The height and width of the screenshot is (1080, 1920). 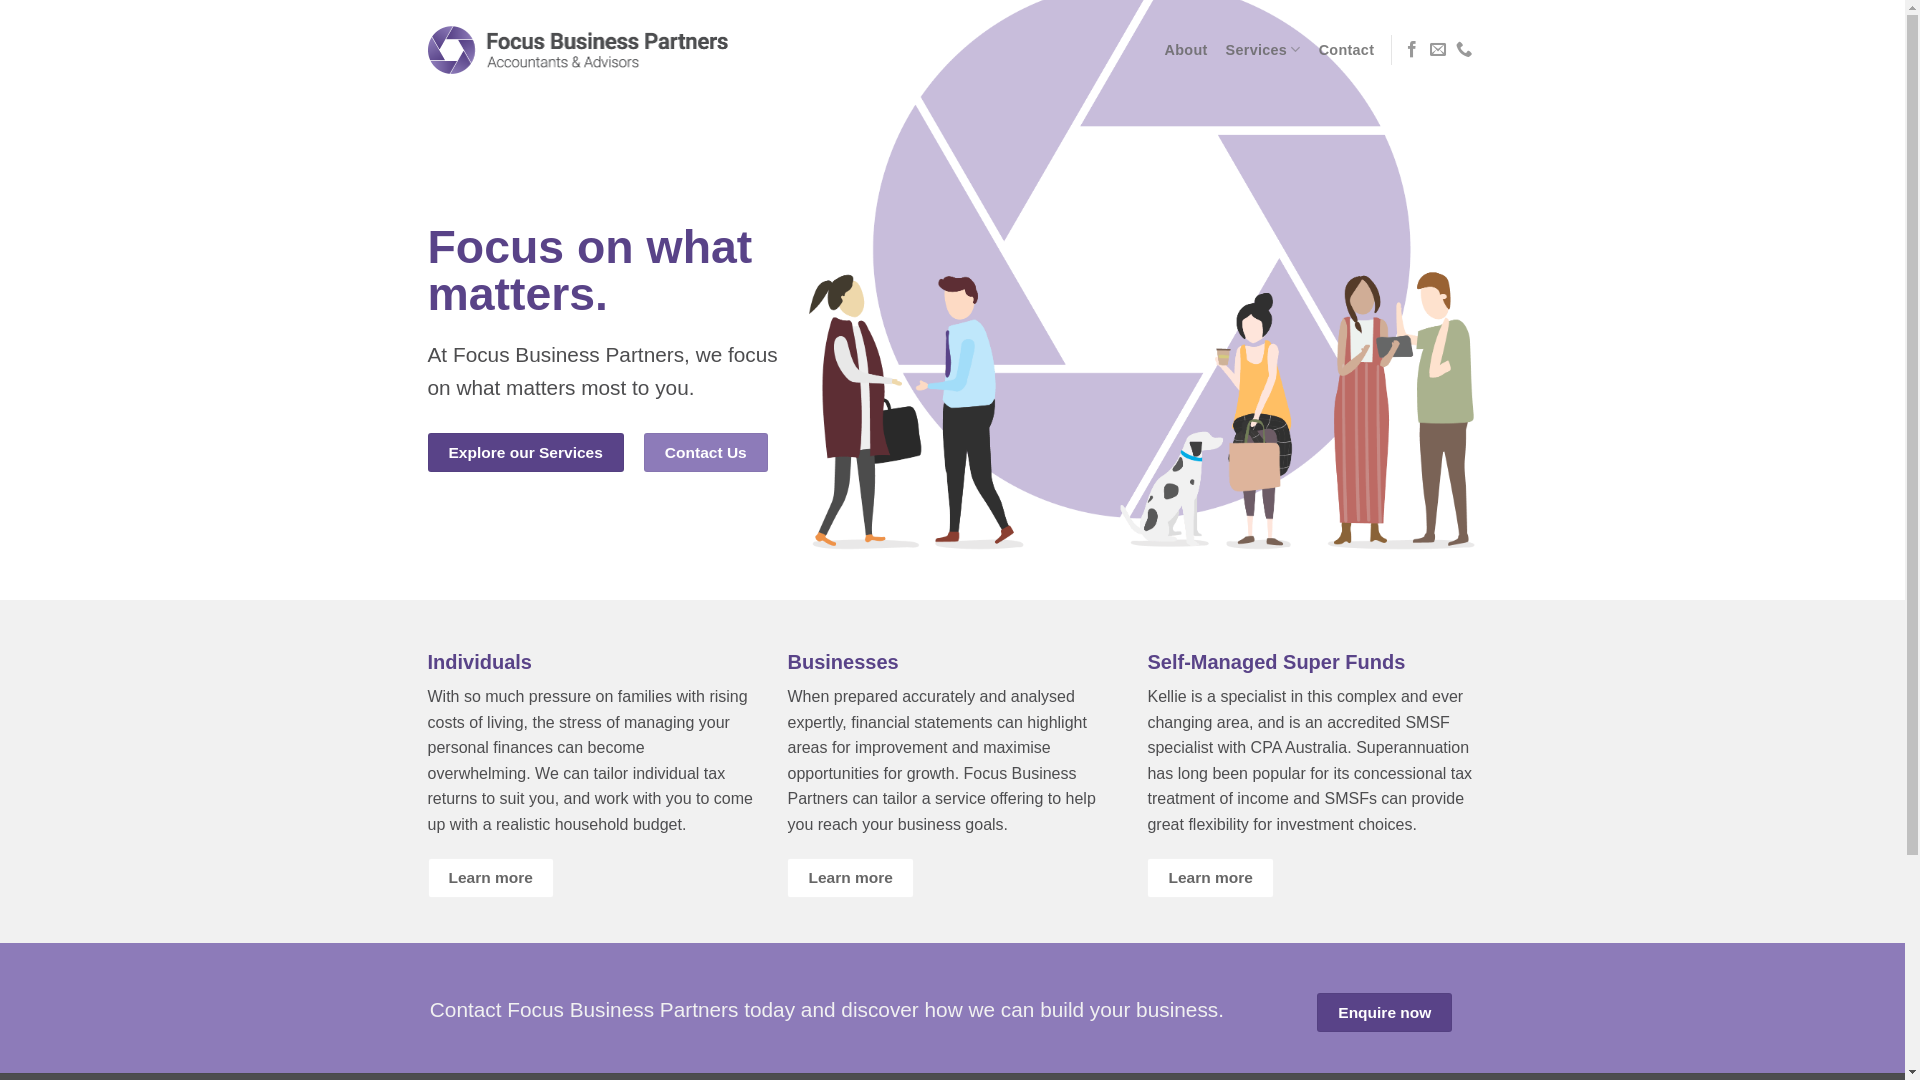 I want to click on Enquire now, so click(x=1384, y=1012).